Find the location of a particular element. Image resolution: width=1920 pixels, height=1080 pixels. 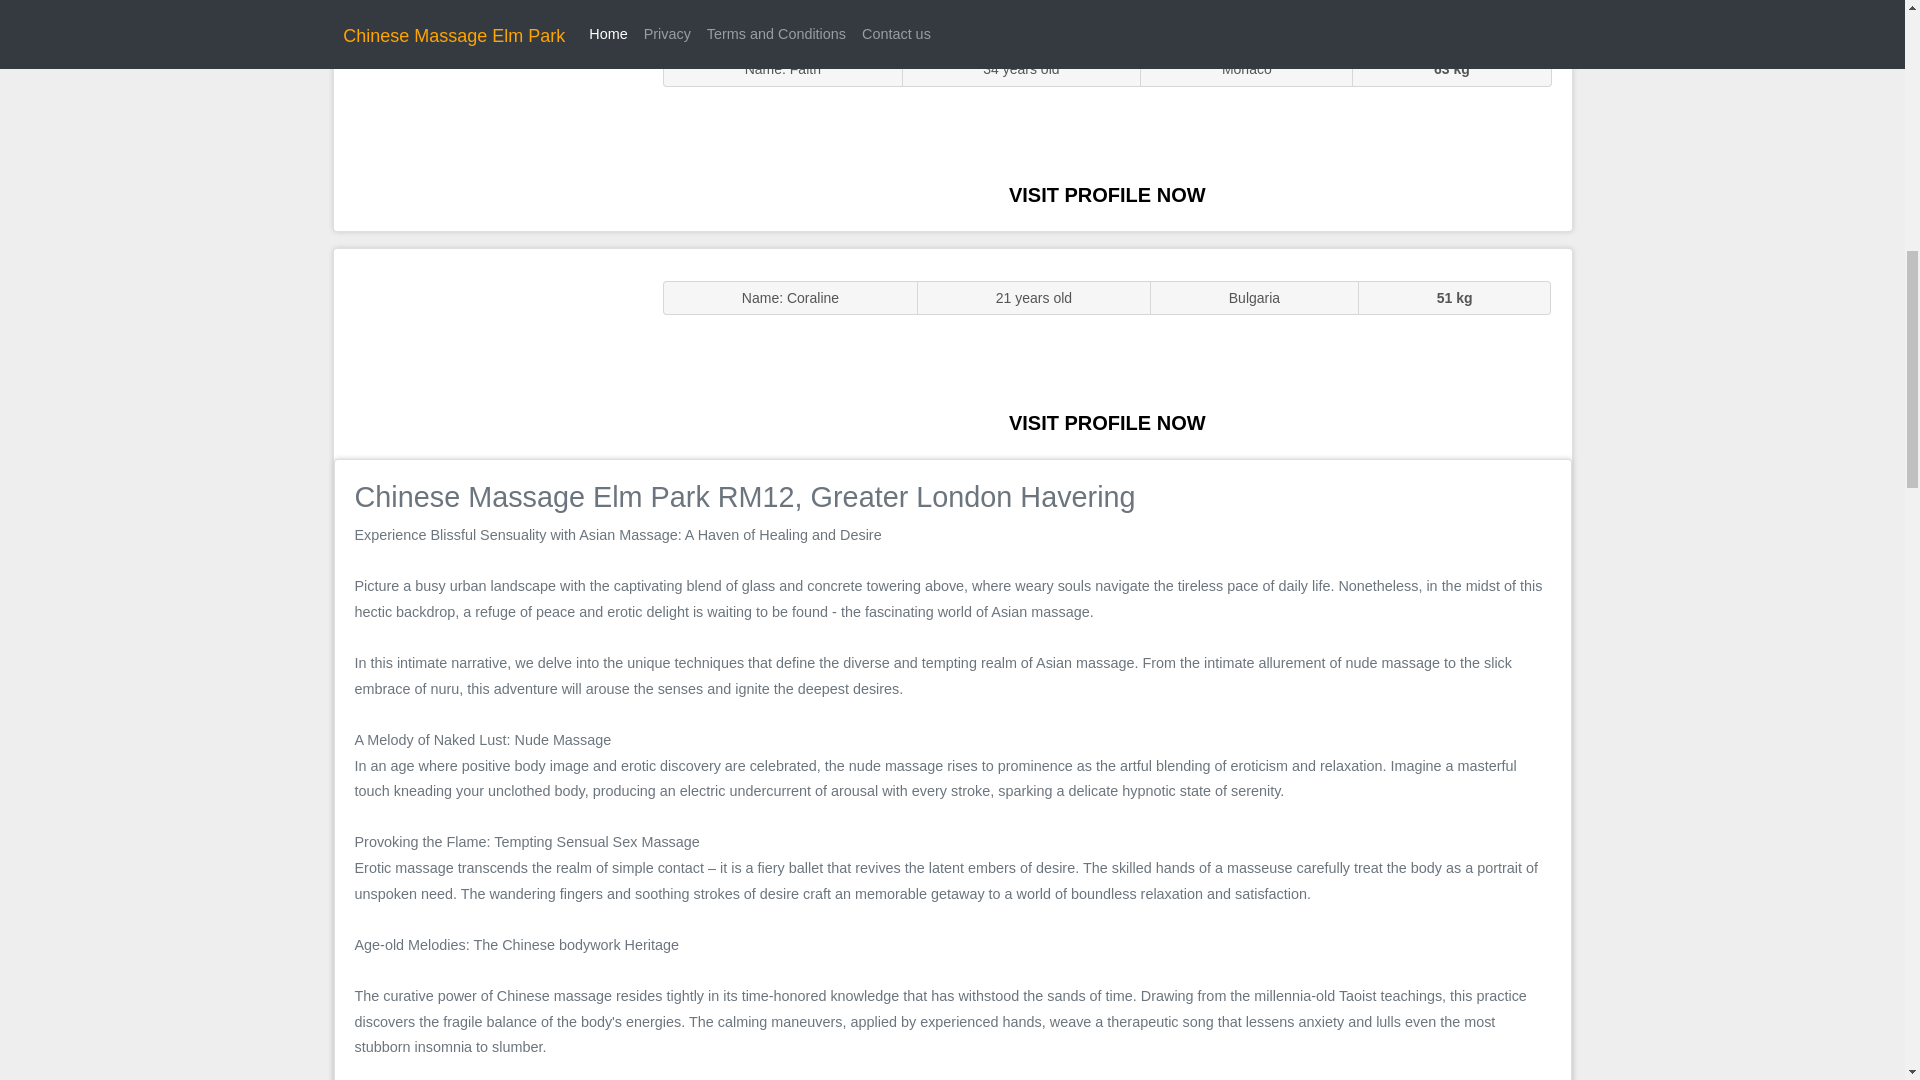

VISIT PROFILE NOW is located at coordinates (1107, 422).